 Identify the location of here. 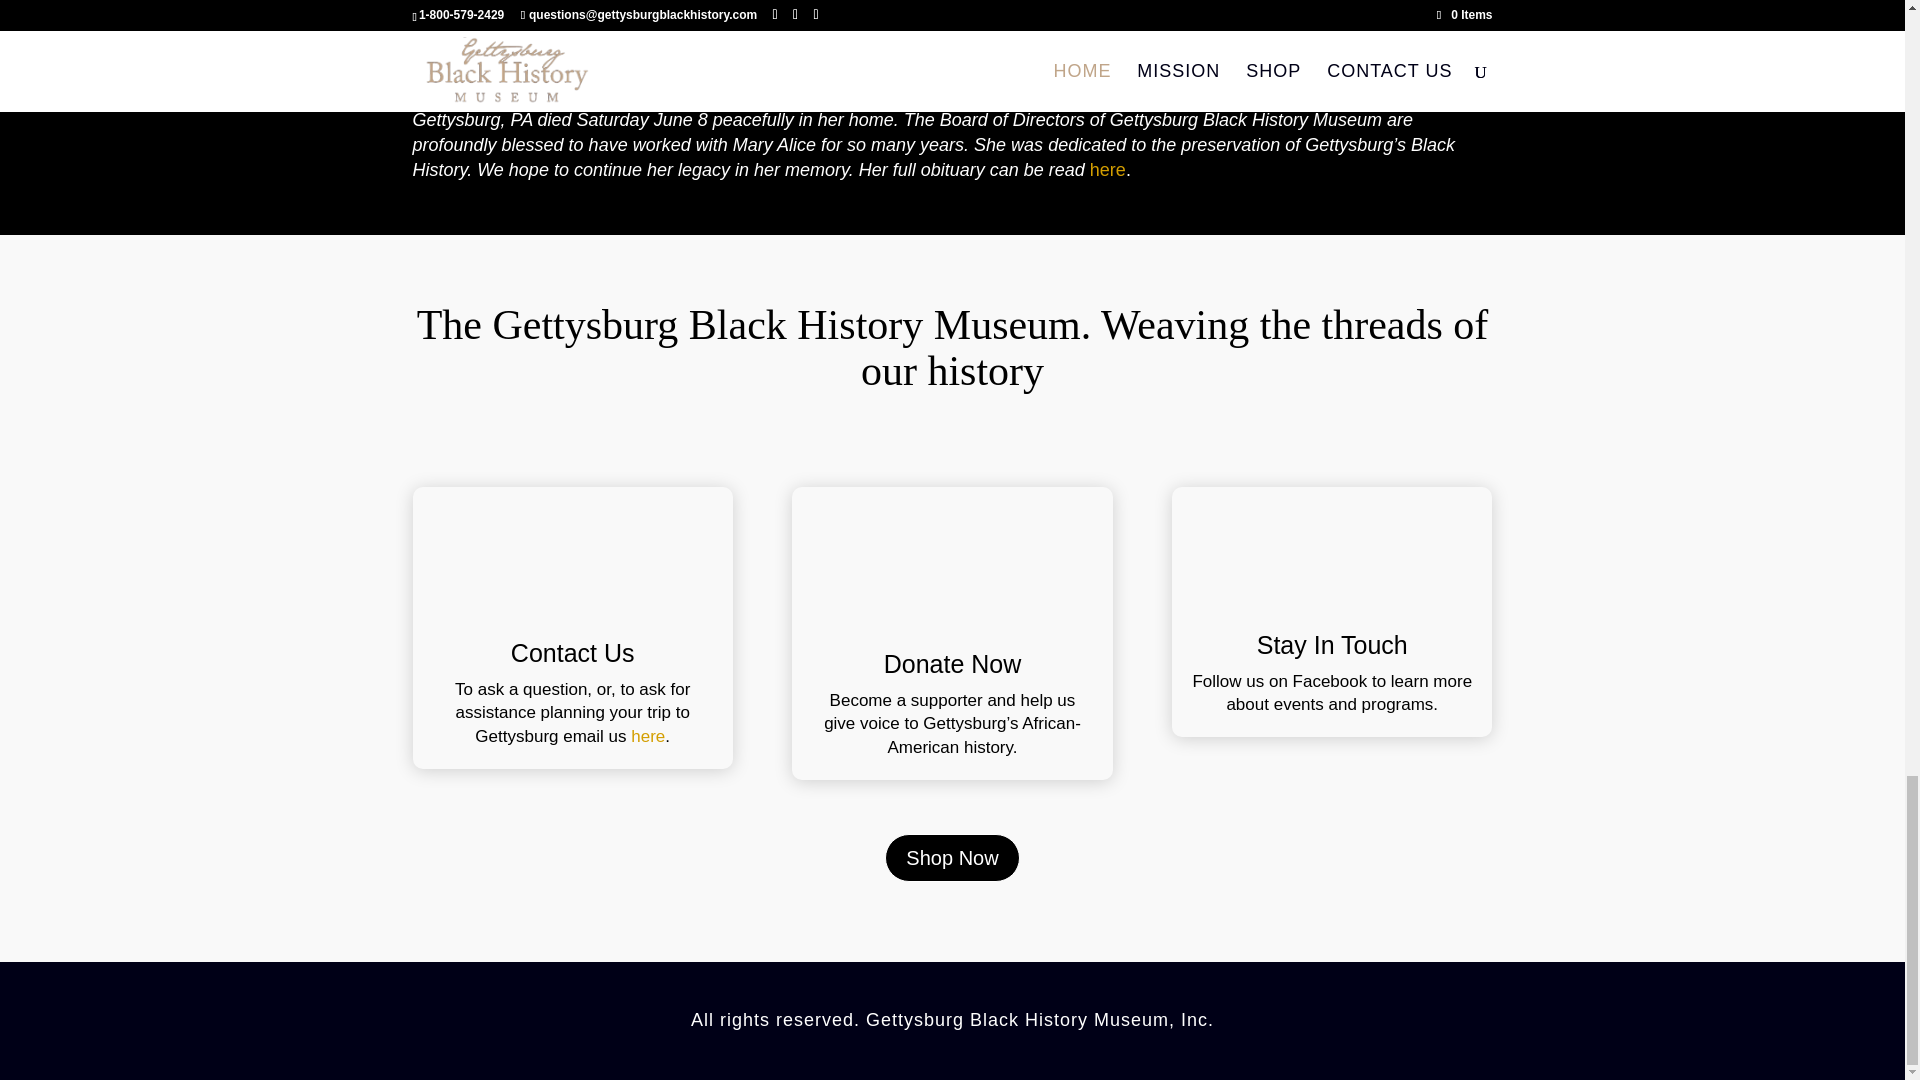
(648, 736).